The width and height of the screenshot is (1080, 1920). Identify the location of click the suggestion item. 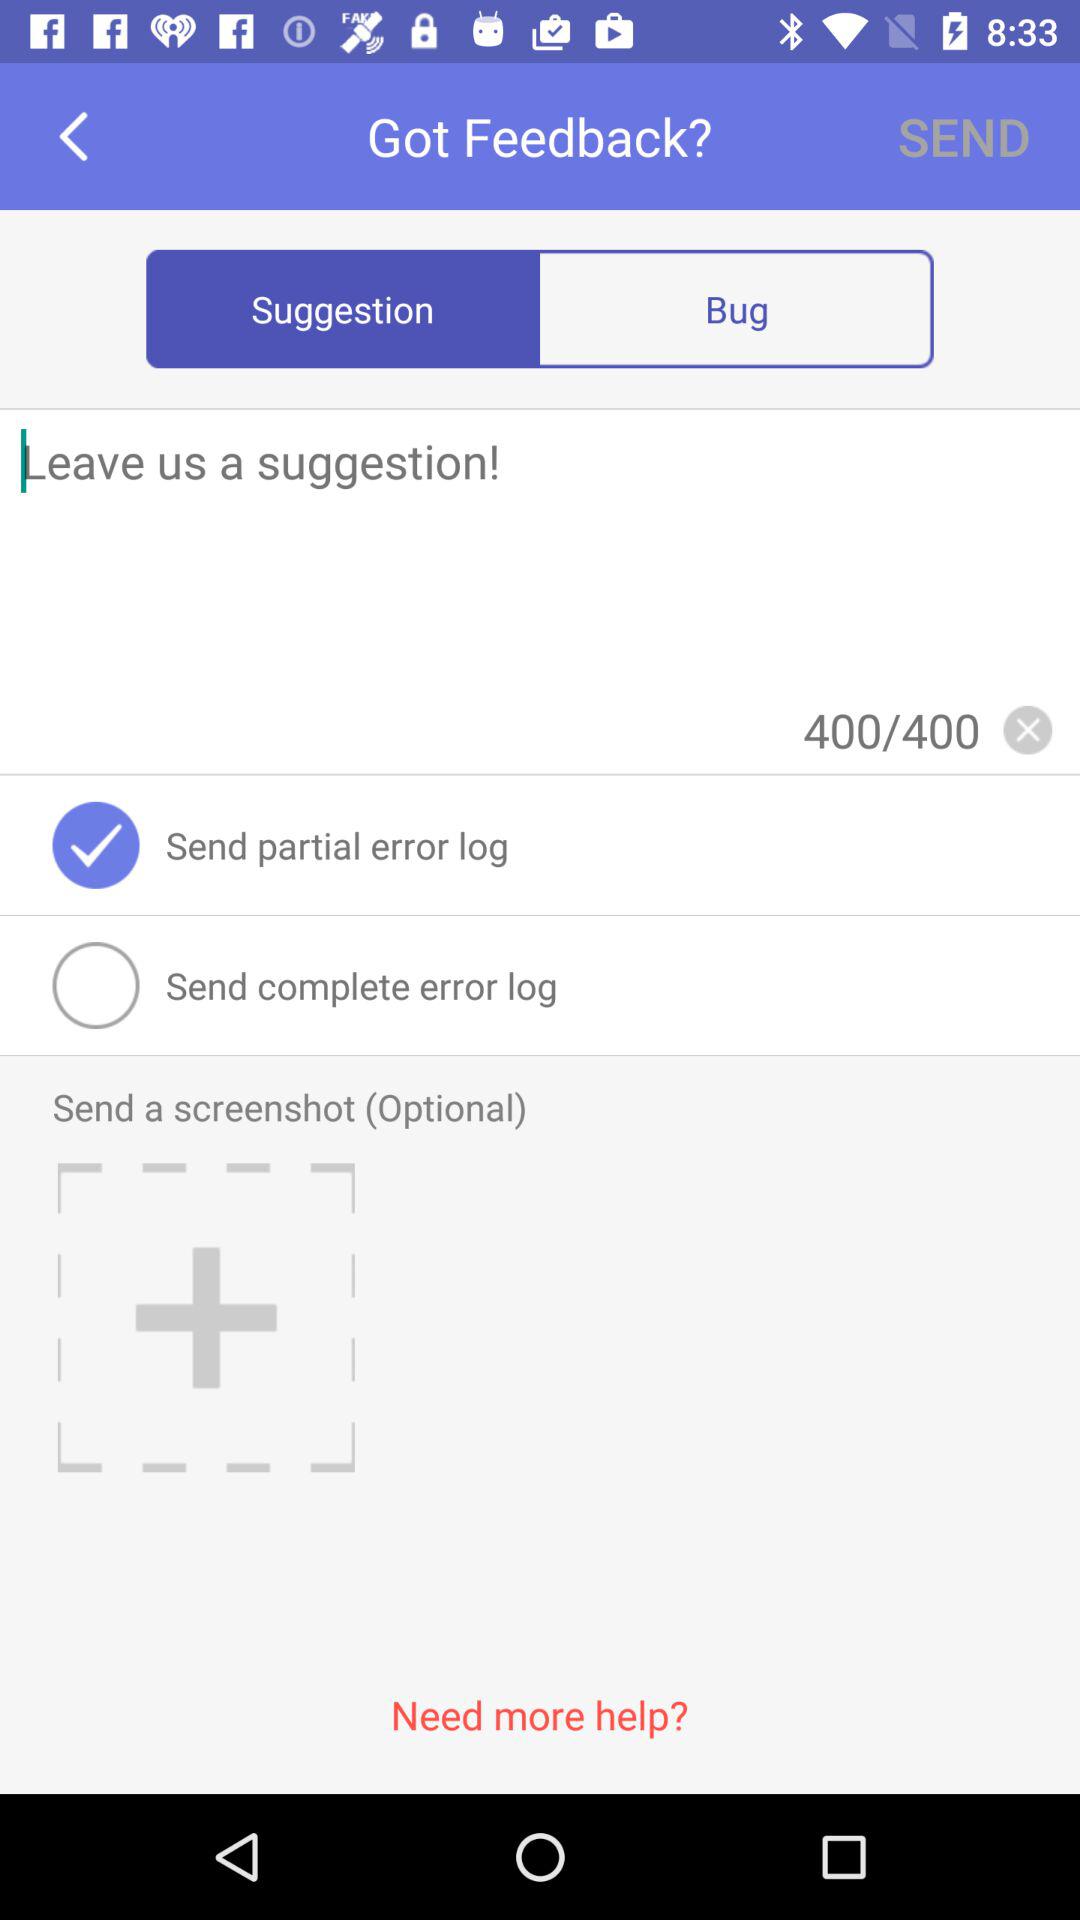
(343, 308).